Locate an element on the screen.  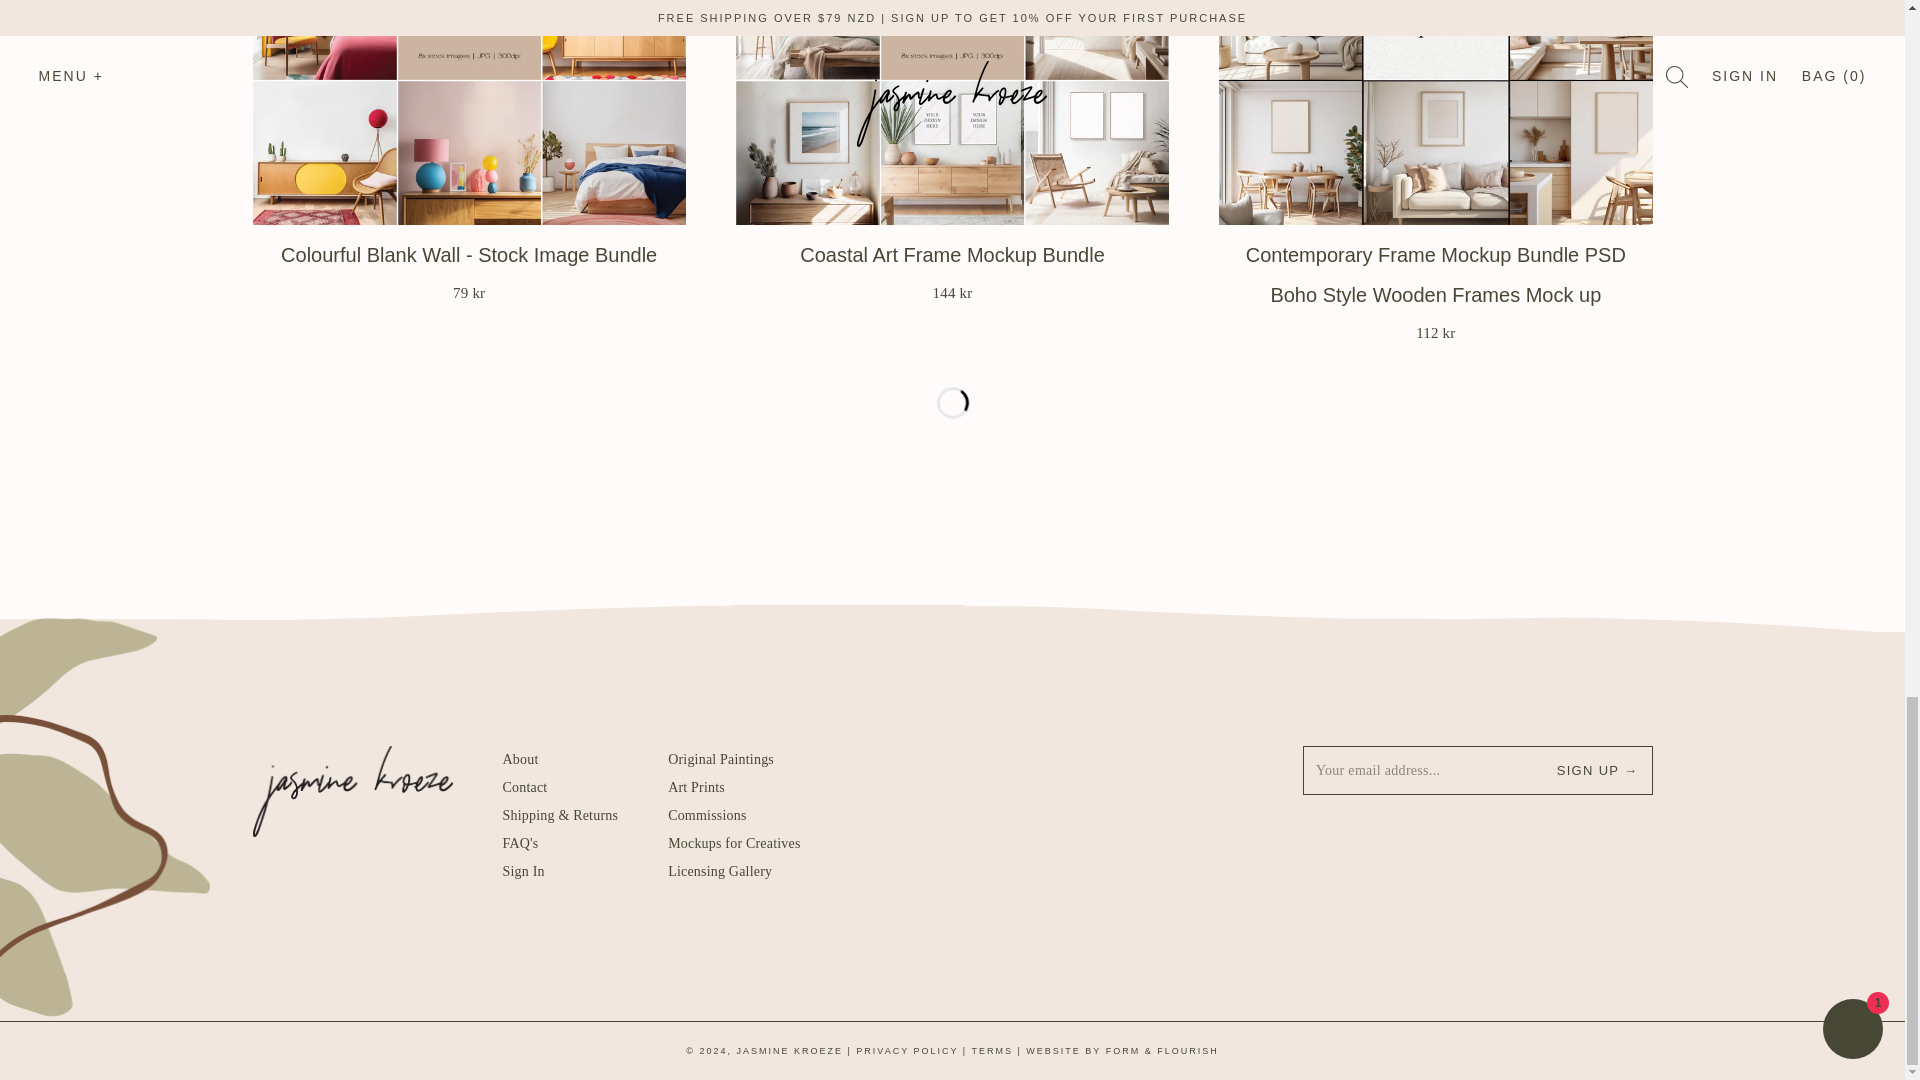
Shipping is located at coordinates (469, 266).